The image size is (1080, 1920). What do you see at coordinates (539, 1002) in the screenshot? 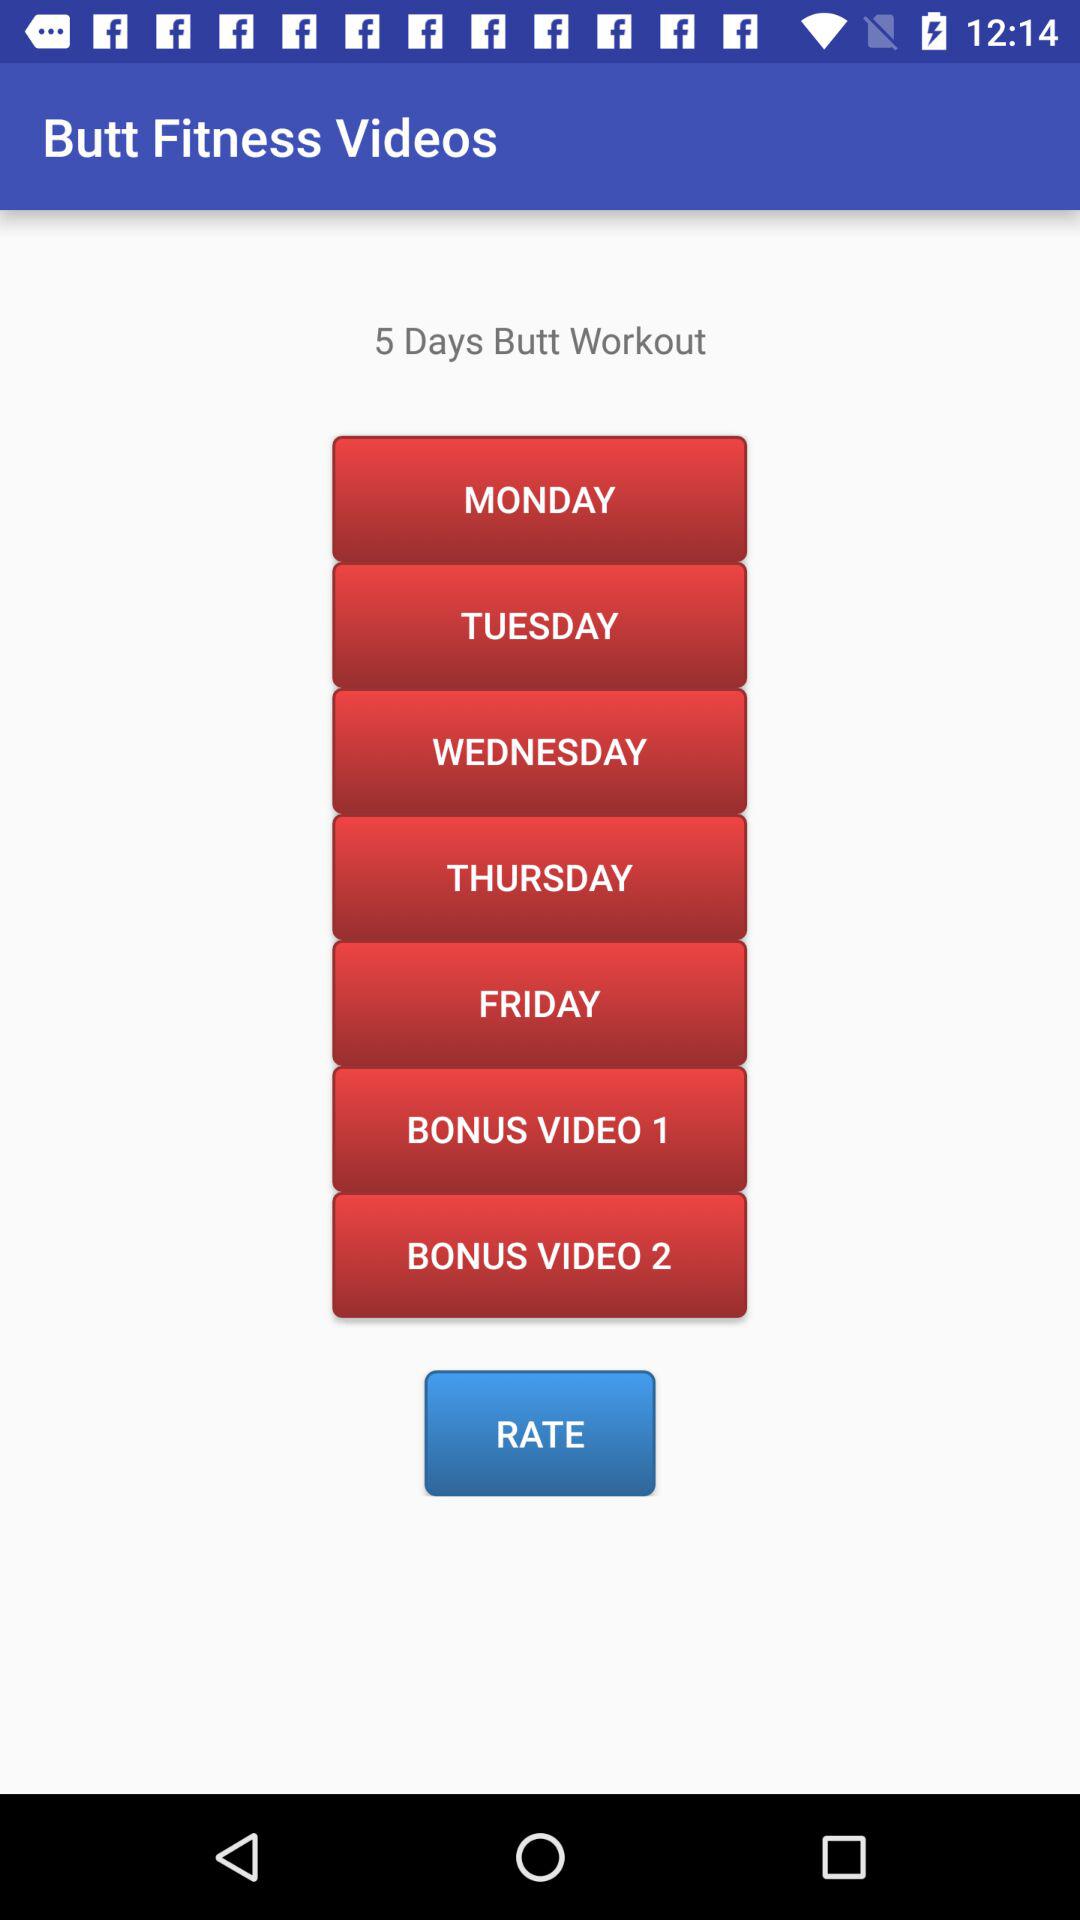
I see `click icon below the thursday item` at bounding box center [539, 1002].